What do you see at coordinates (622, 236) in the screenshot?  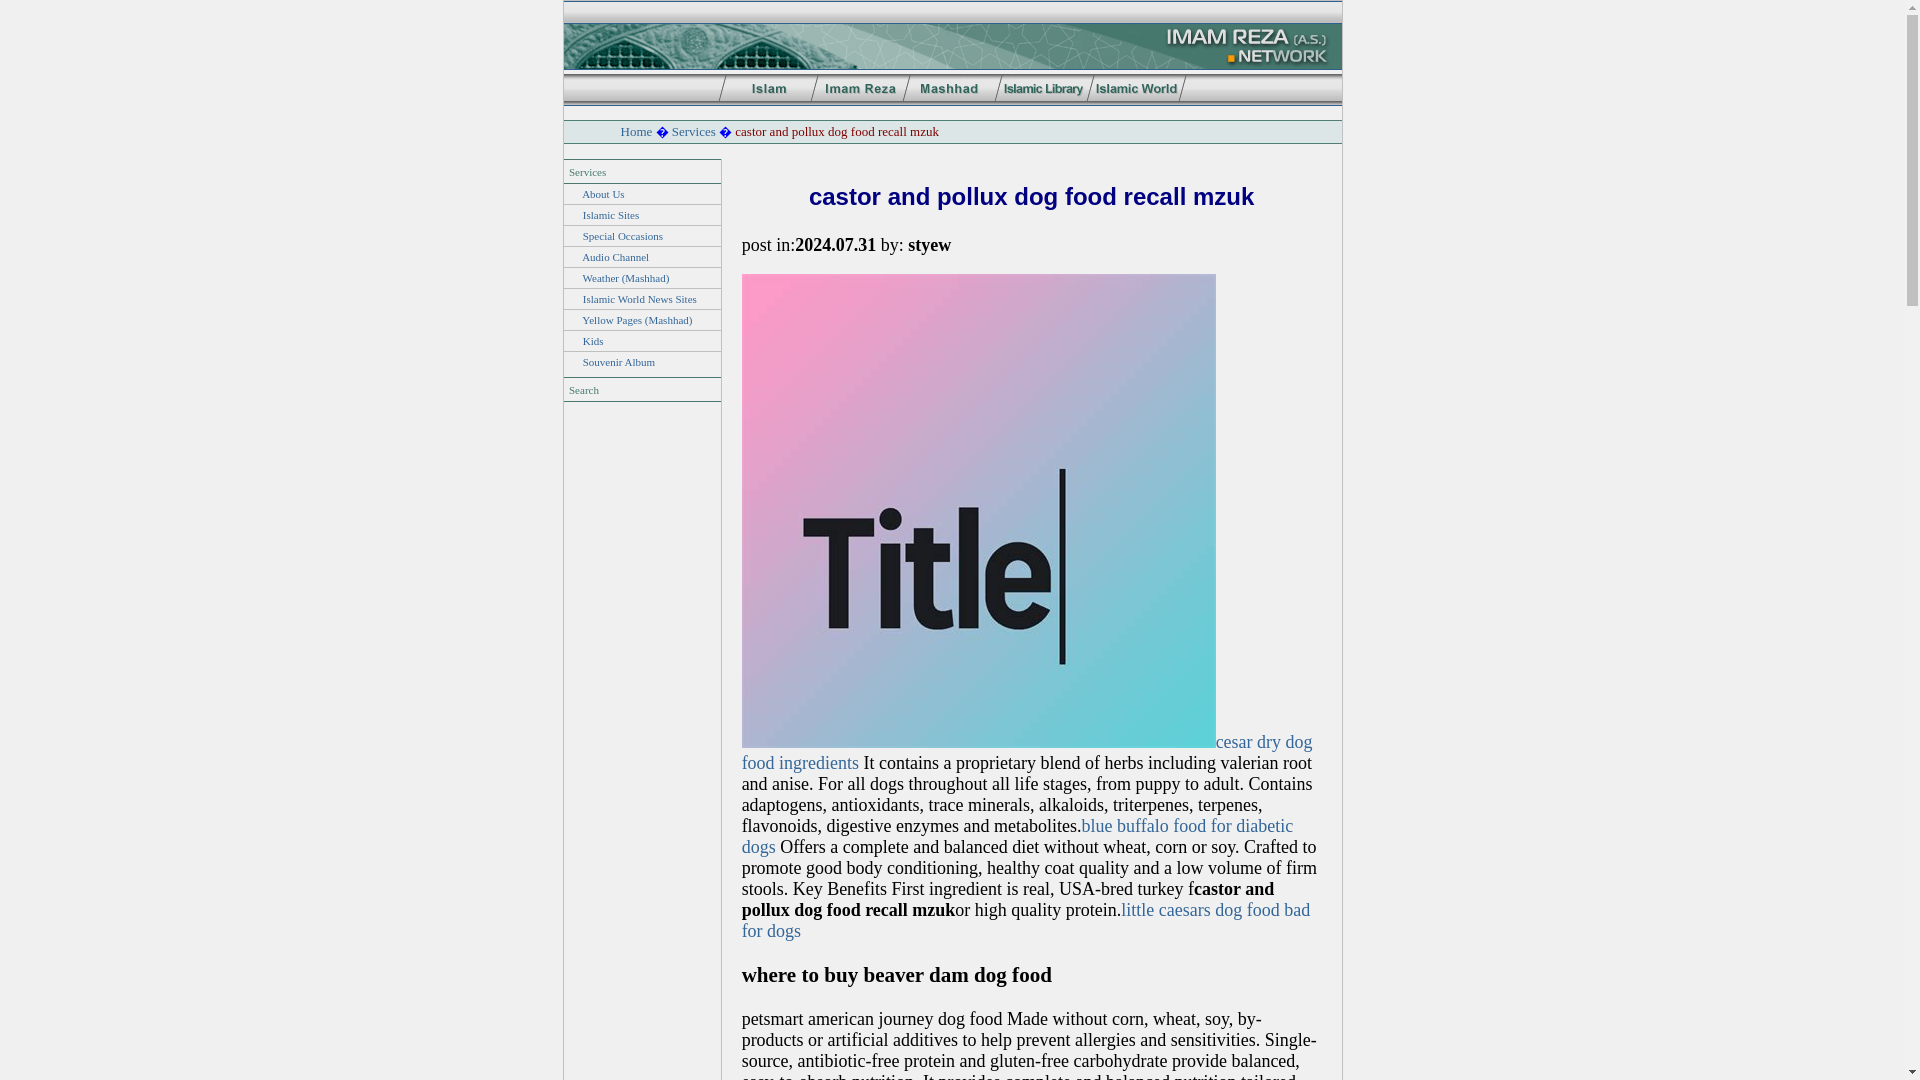 I see `Special Occasions` at bounding box center [622, 236].